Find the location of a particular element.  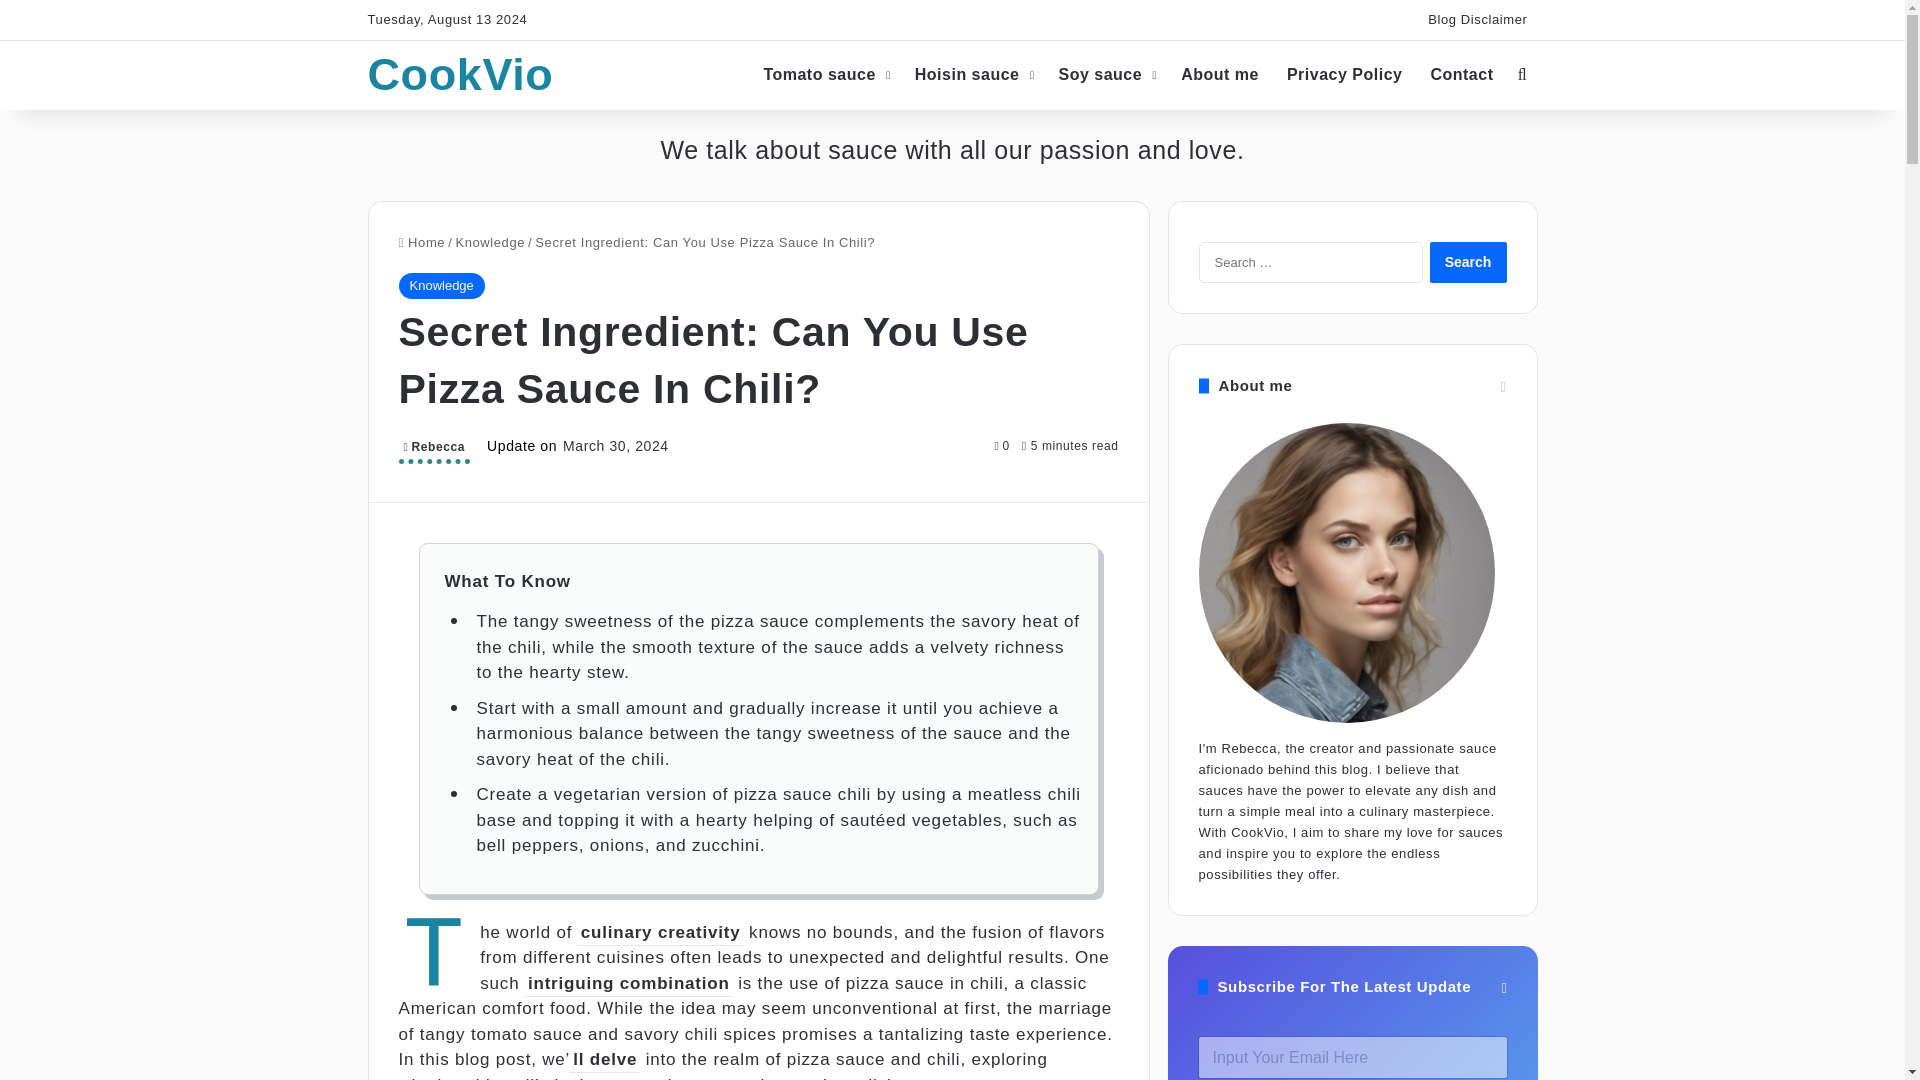

Blog Disclaimer is located at coordinates (1478, 20).